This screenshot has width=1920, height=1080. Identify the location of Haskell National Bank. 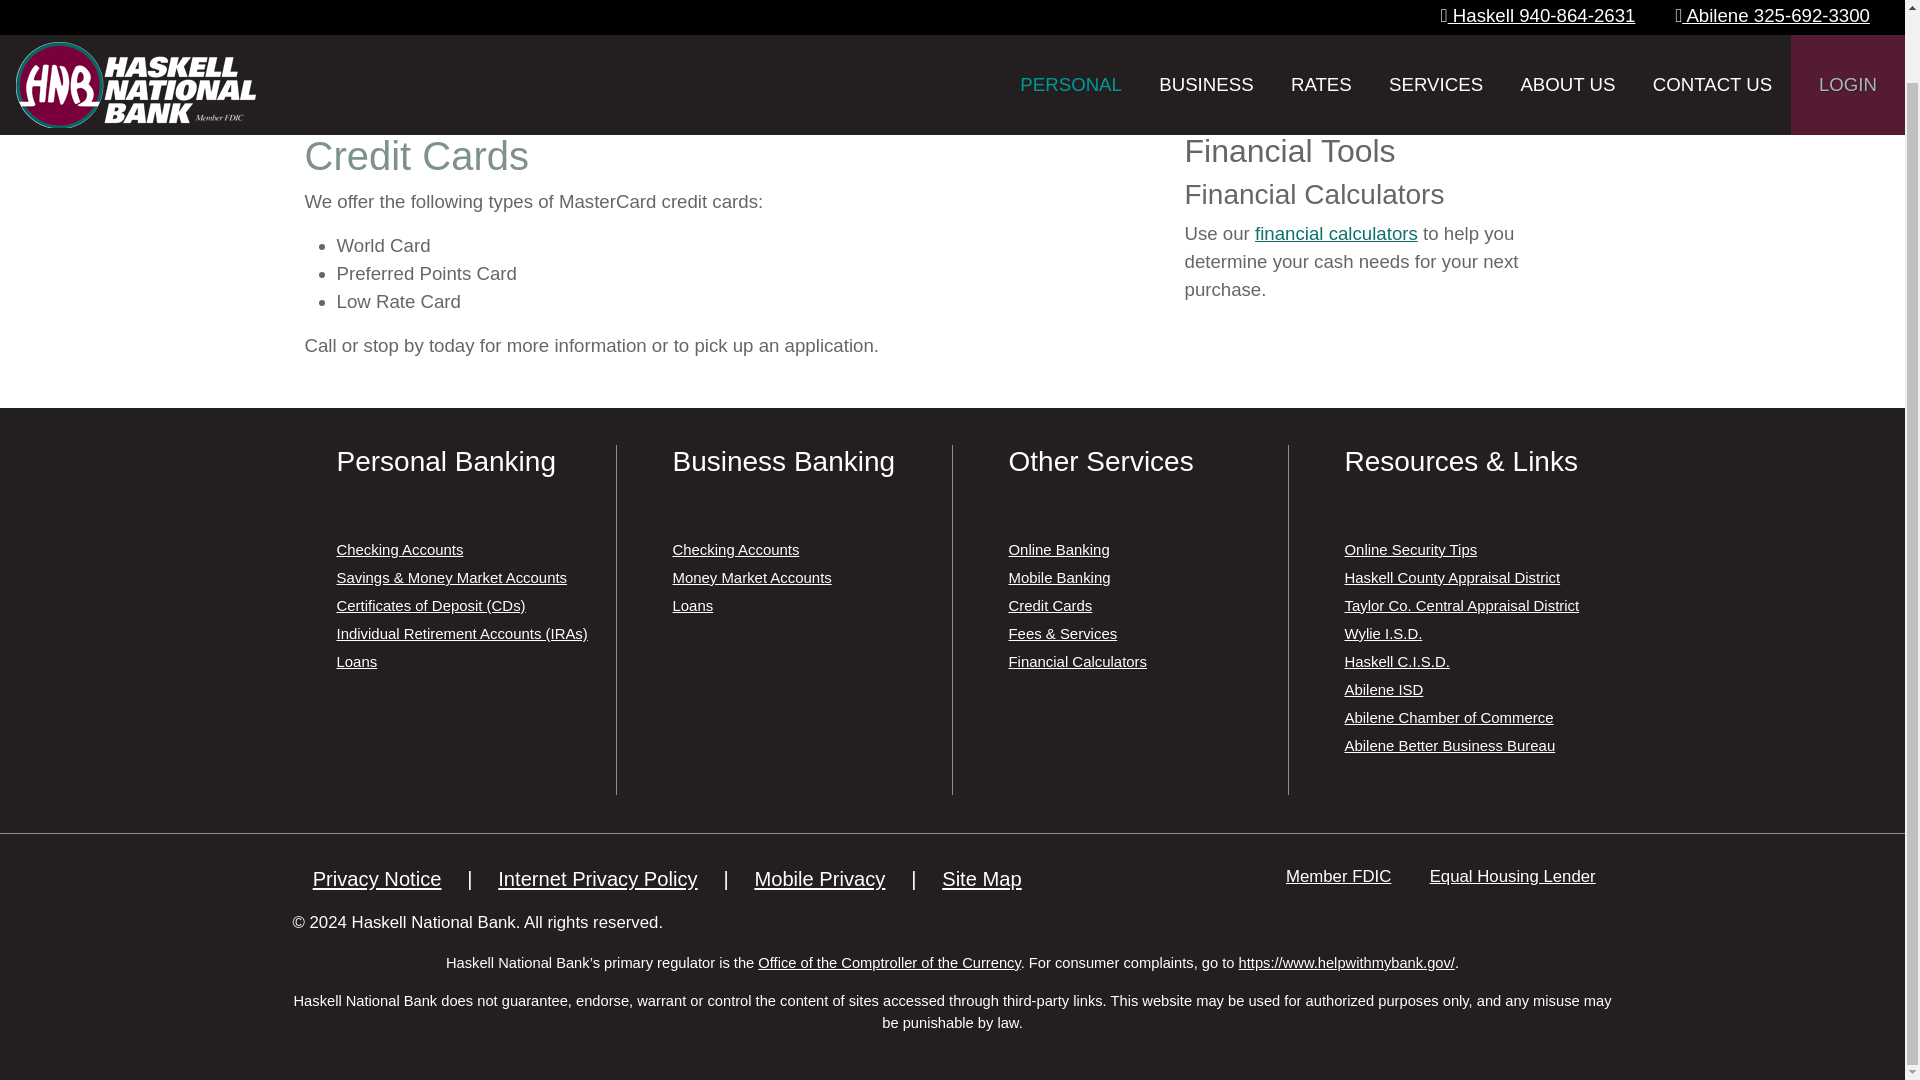
(135, 26).